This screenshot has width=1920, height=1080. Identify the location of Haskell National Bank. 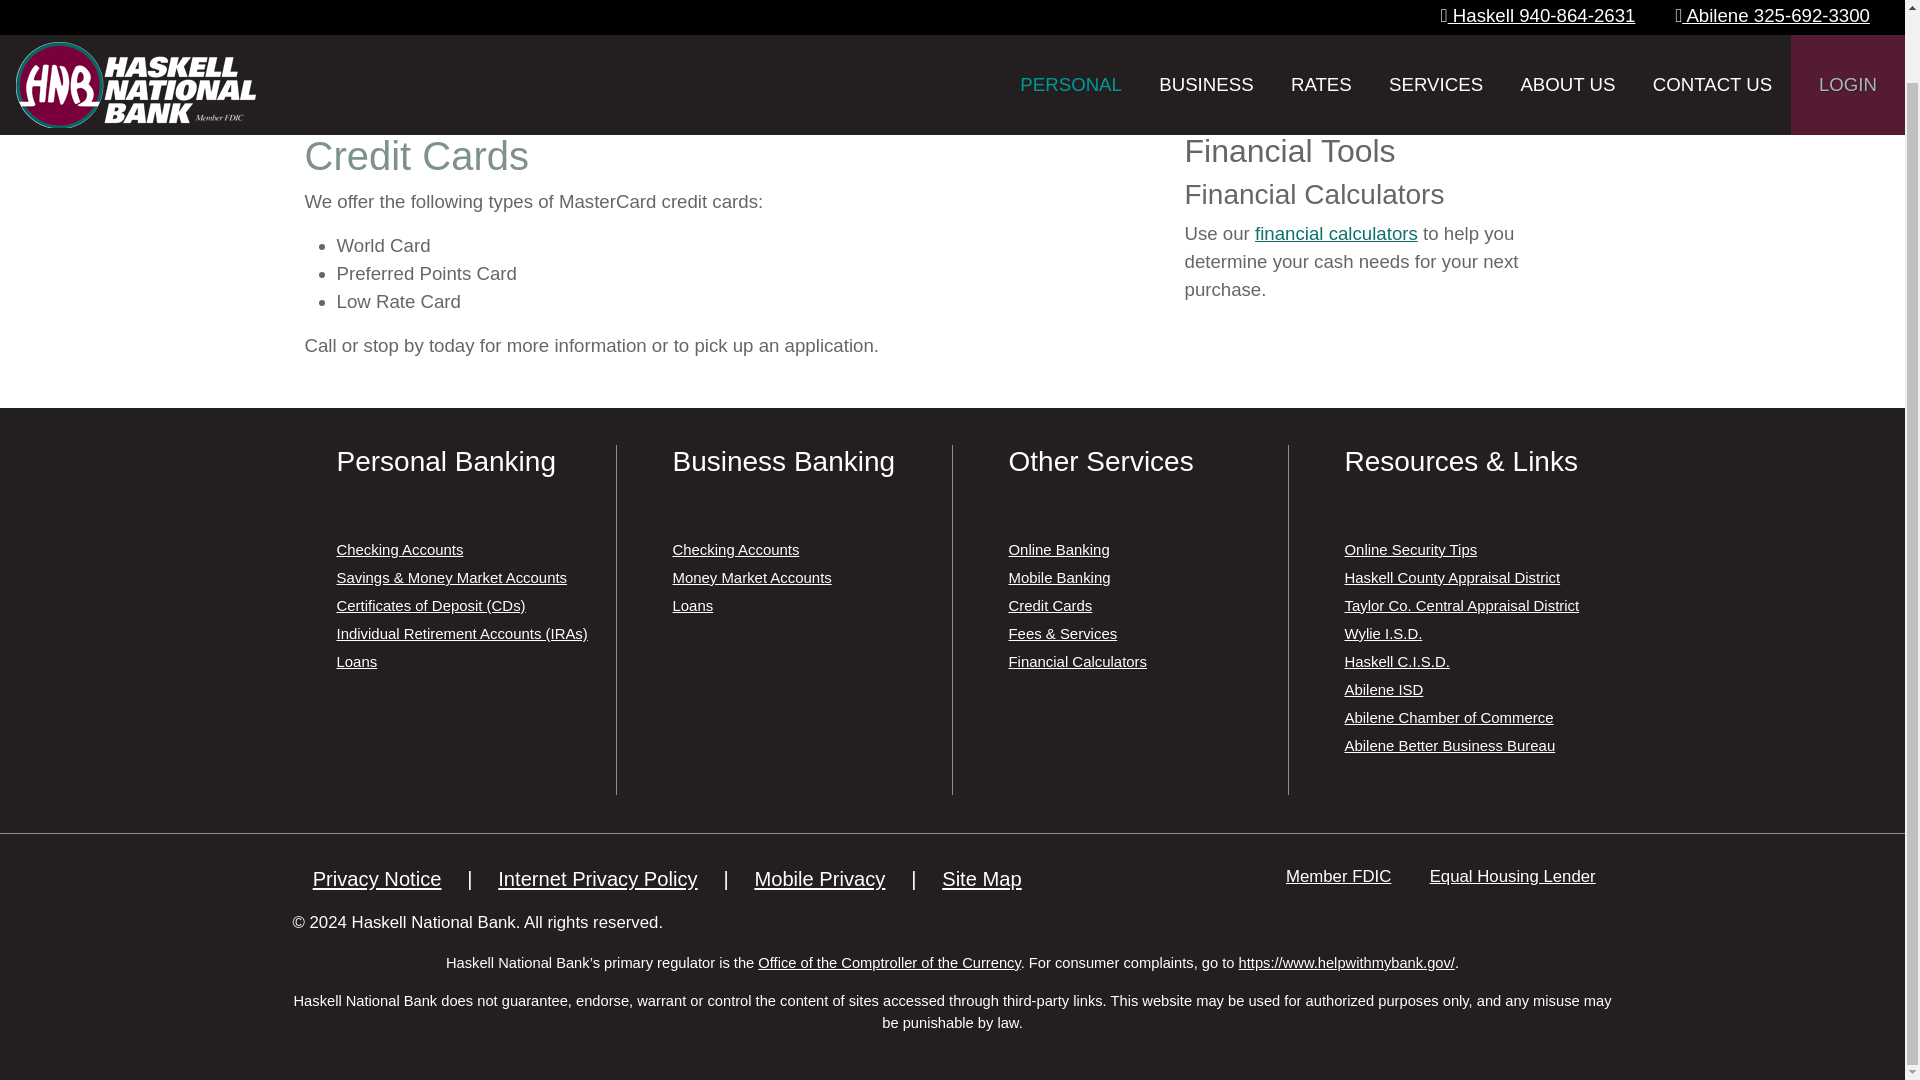
(135, 26).